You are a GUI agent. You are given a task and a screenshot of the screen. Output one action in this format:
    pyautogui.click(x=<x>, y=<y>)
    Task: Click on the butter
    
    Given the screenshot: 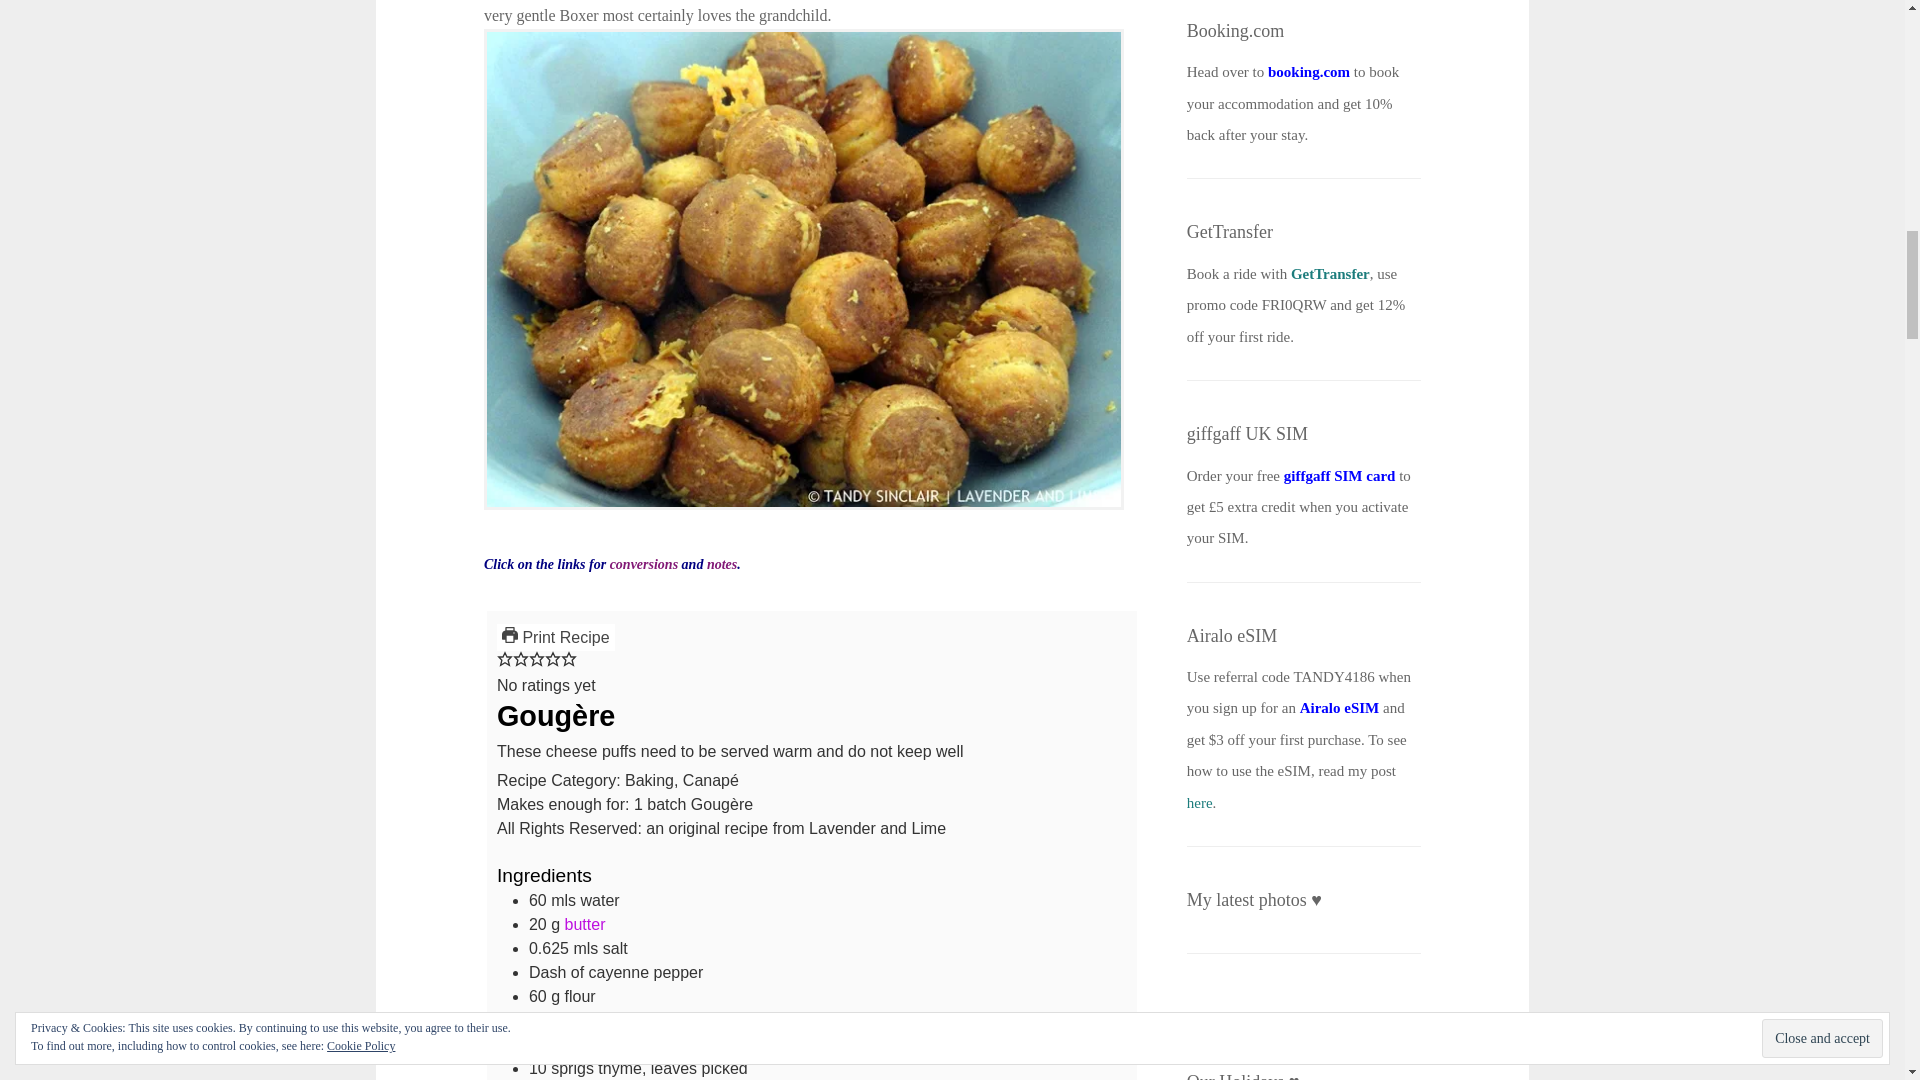 What is the action you would take?
    pyautogui.click(x=585, y=924)
    